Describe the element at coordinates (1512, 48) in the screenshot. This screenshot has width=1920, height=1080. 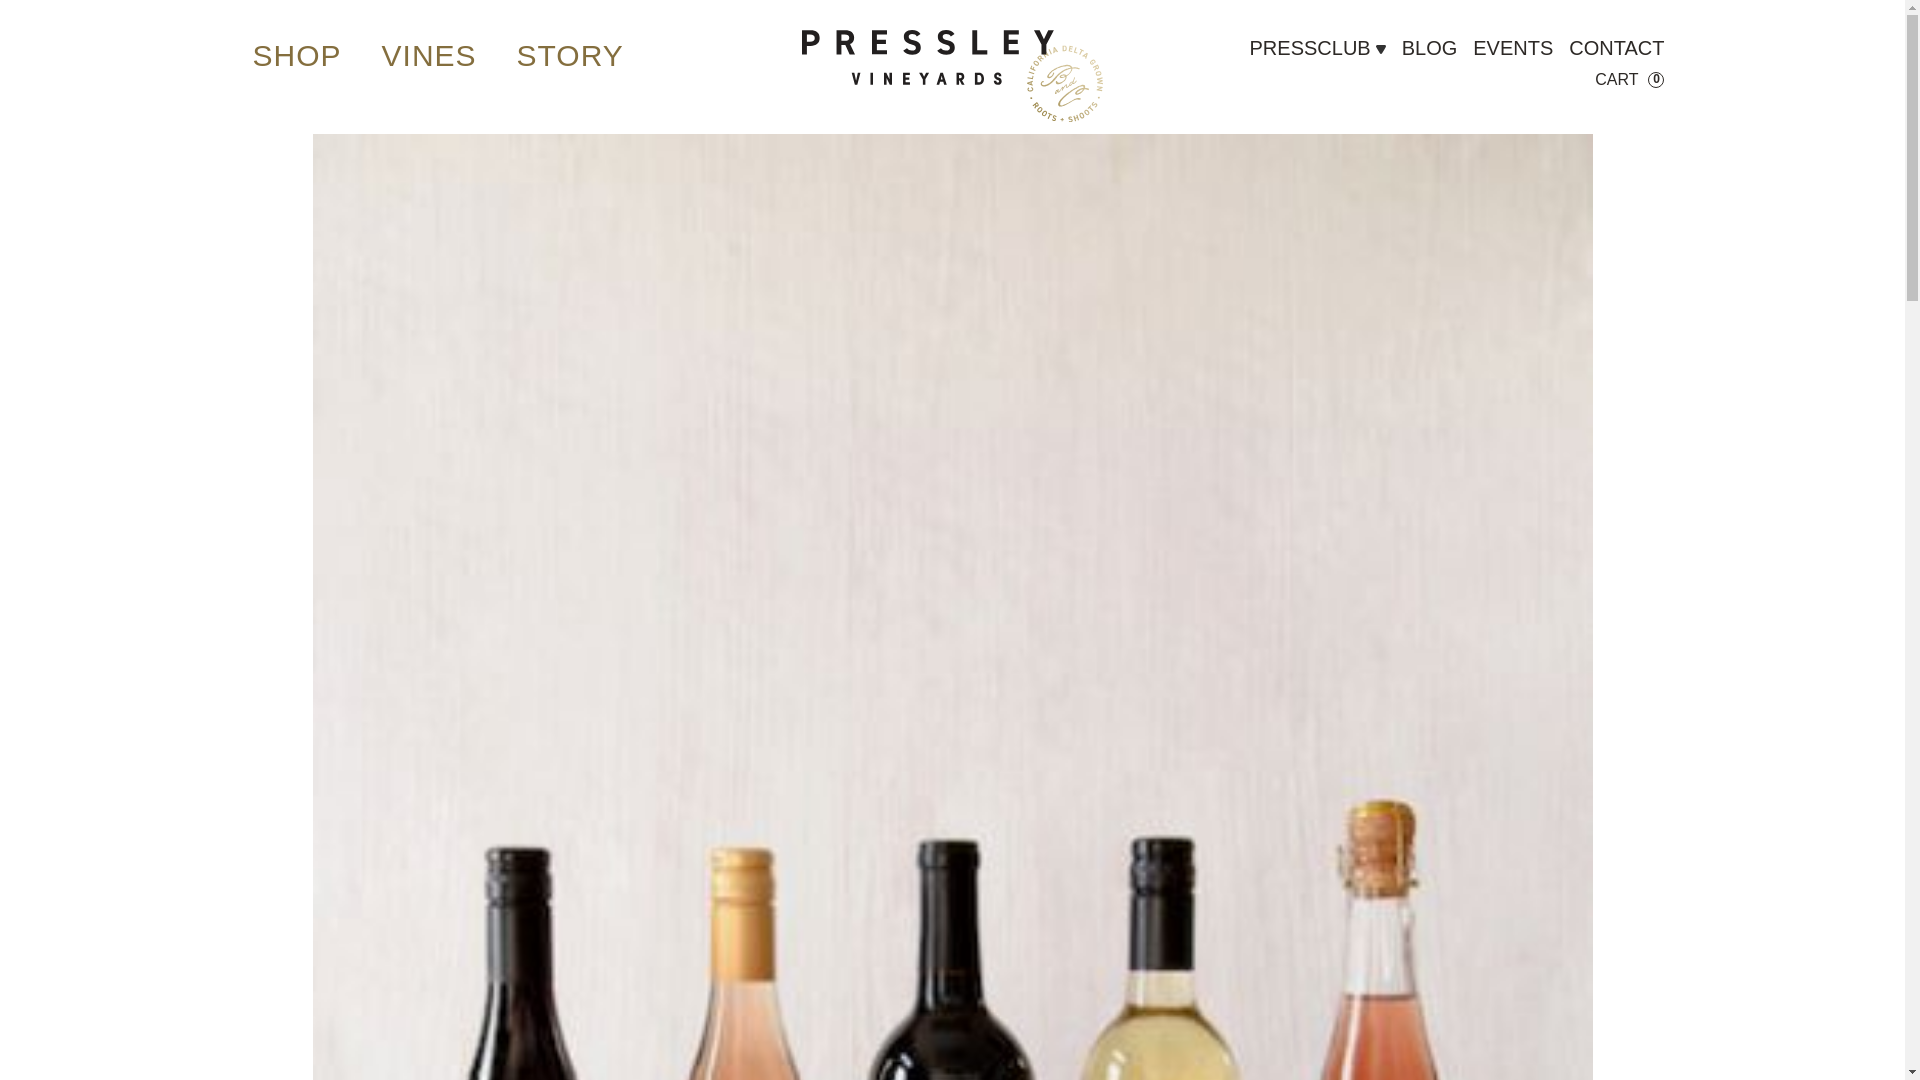
I see `EVENTS` at that location.